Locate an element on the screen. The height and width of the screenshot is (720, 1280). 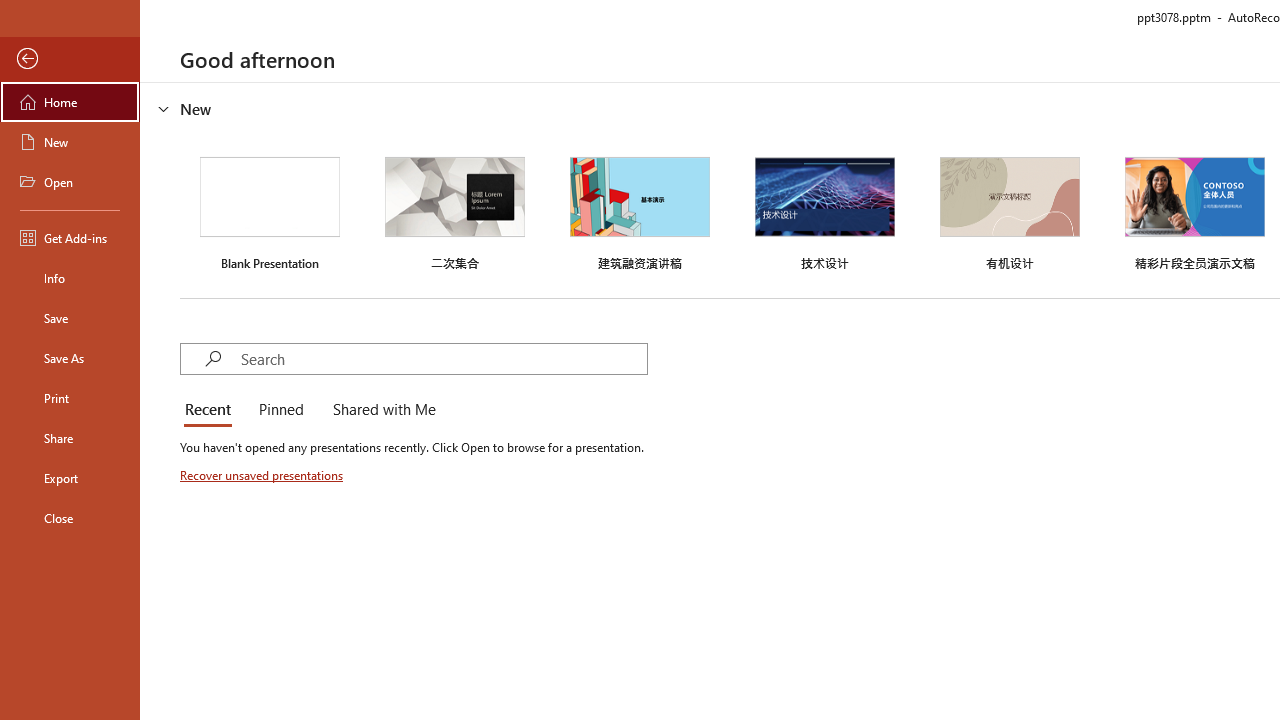
Get Add-ins is located at coordinates (70, 238).